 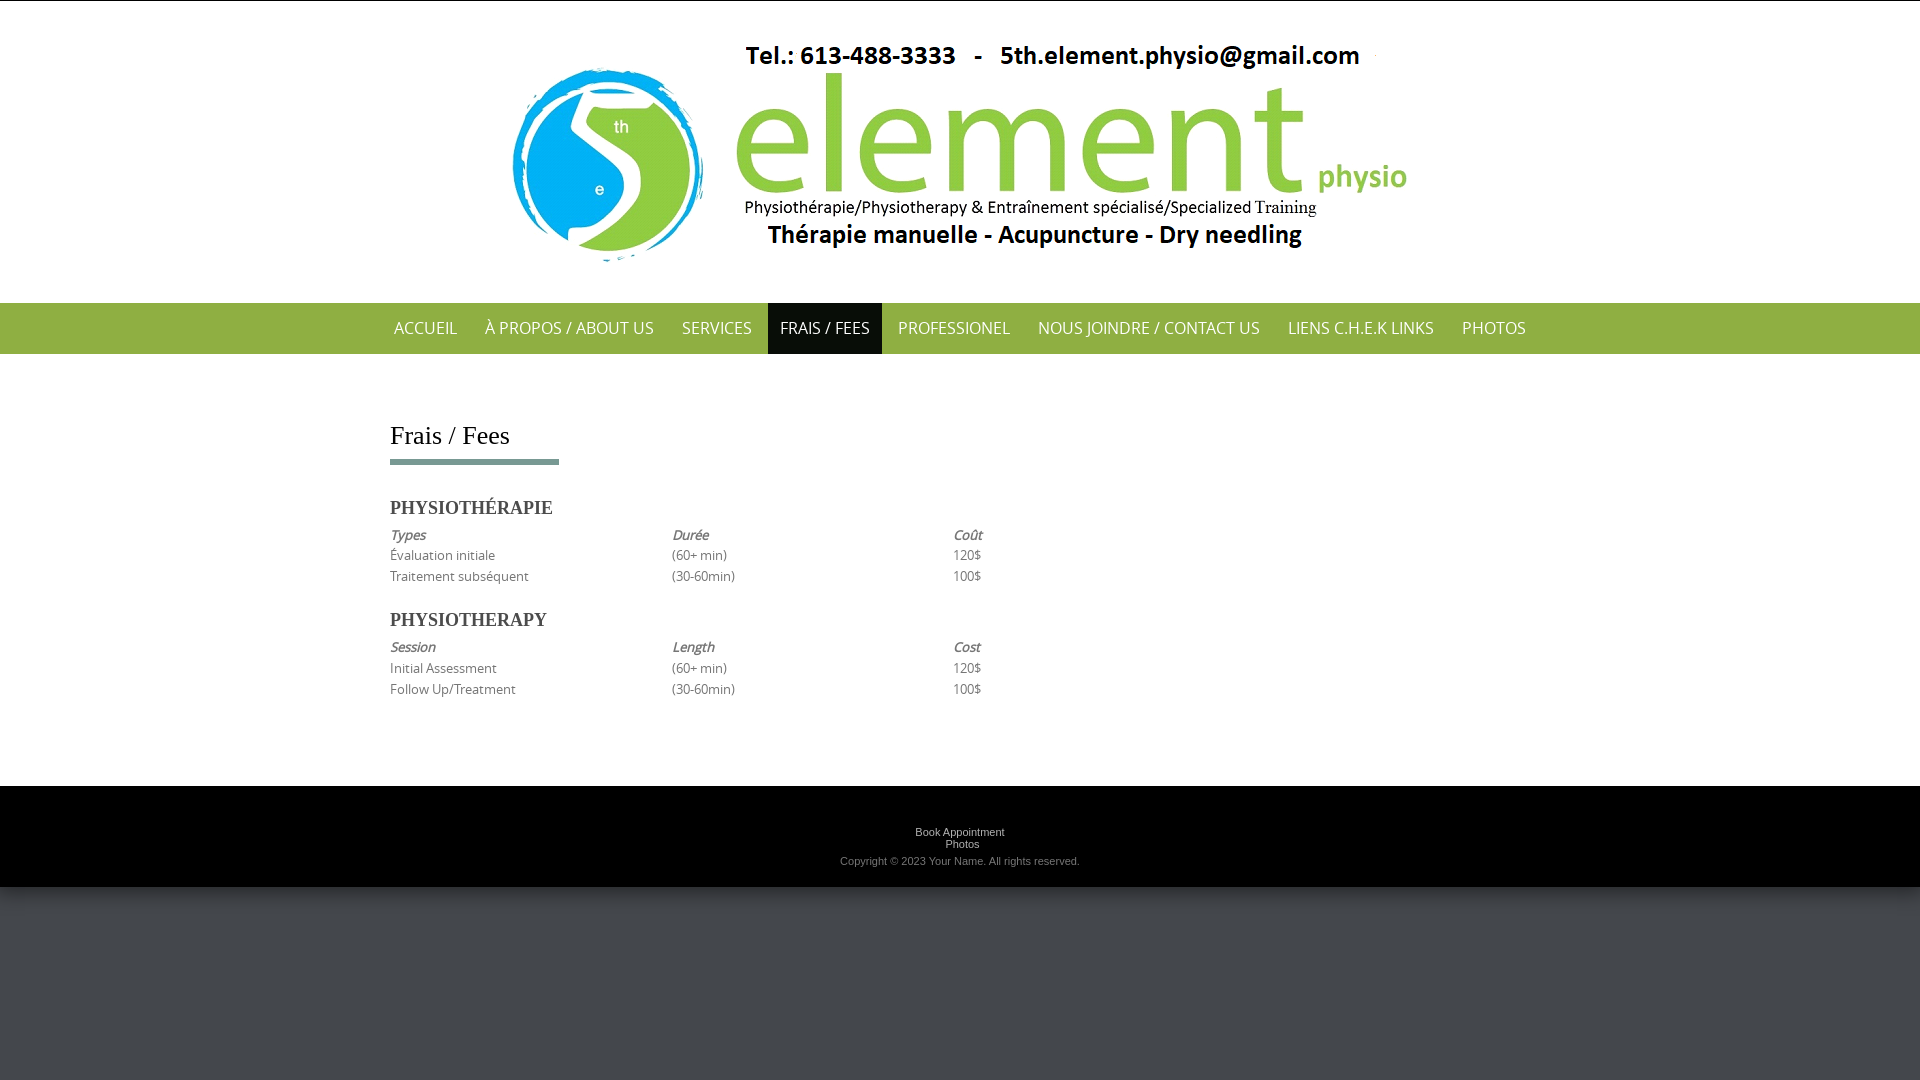 What do you see at coordinates (370, 304) in the screenshot?
I see `Skip to content` at bounding box center [370, 304].